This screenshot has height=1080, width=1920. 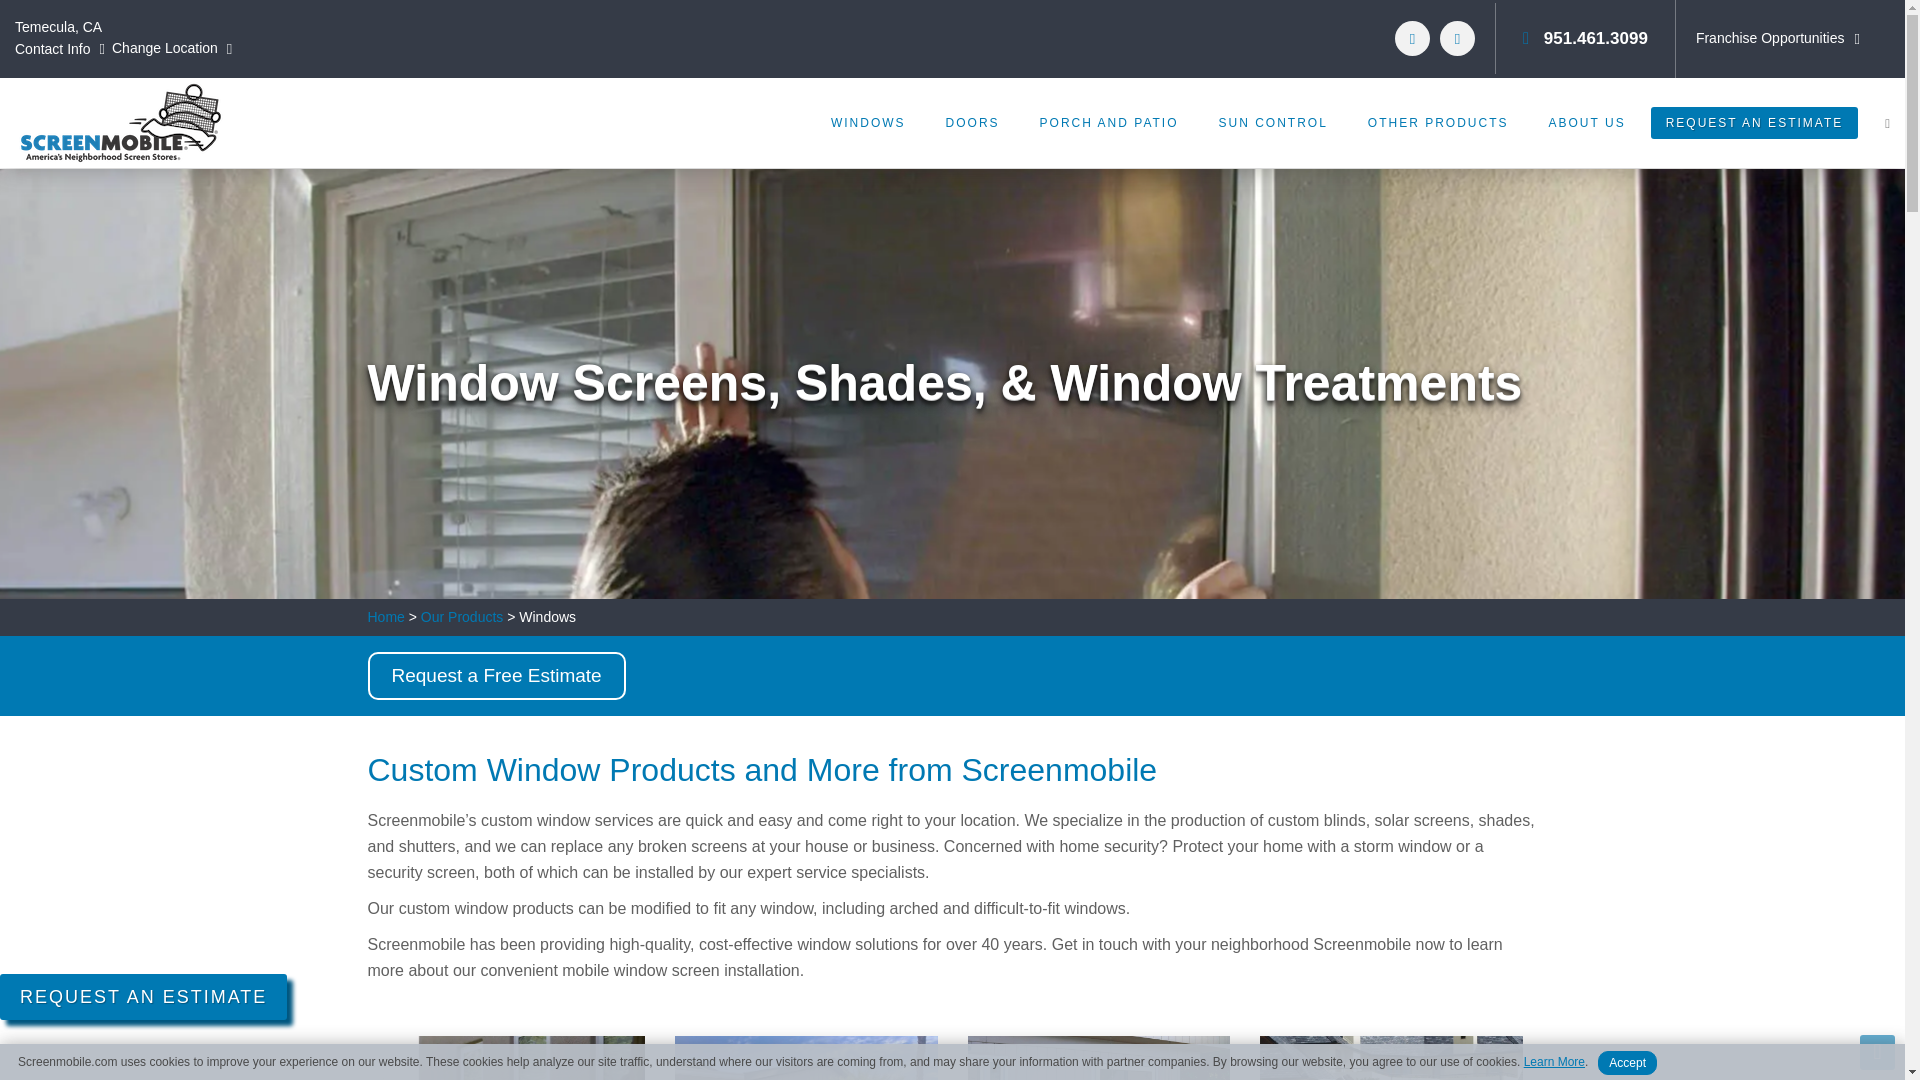 I want to click on WINDOWS, so click(x=868, y=122).